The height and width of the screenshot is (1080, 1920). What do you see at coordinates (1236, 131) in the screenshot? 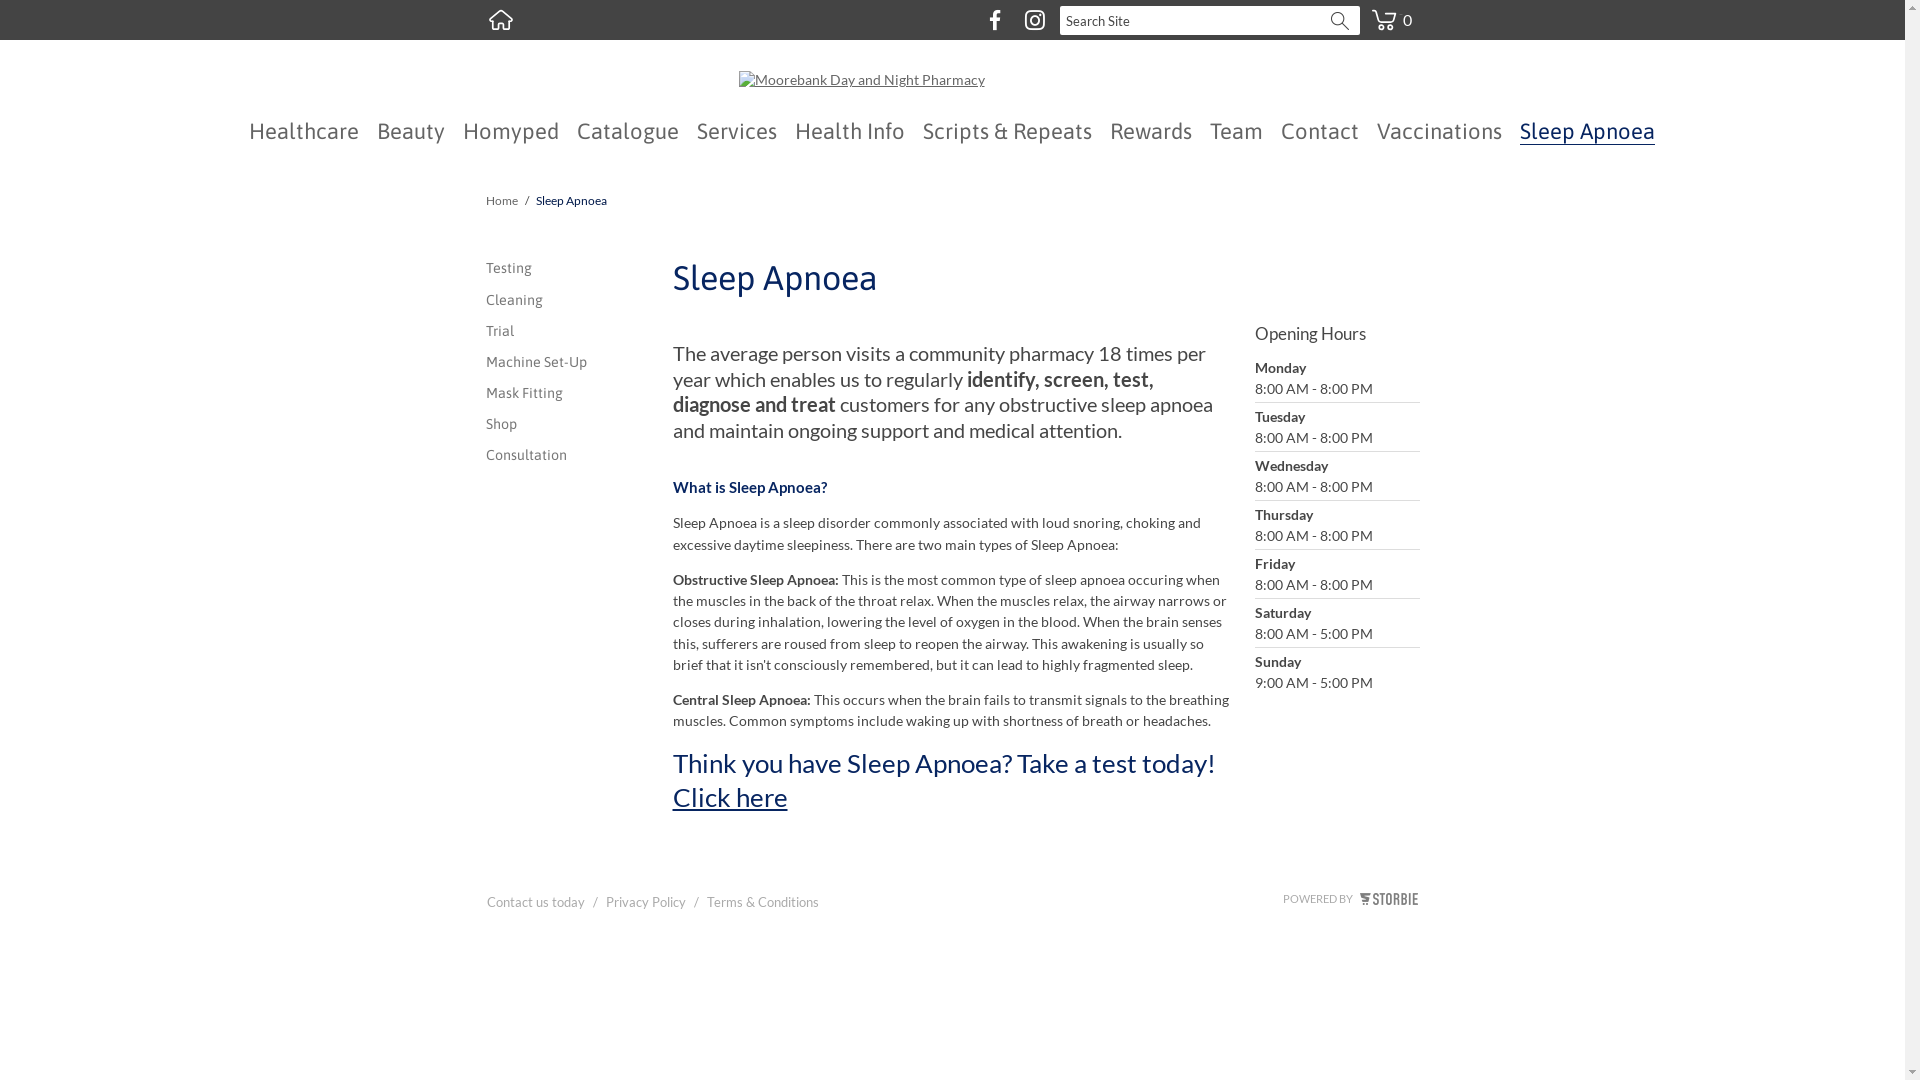
I see `Team` at bounding box center [1236, 131].